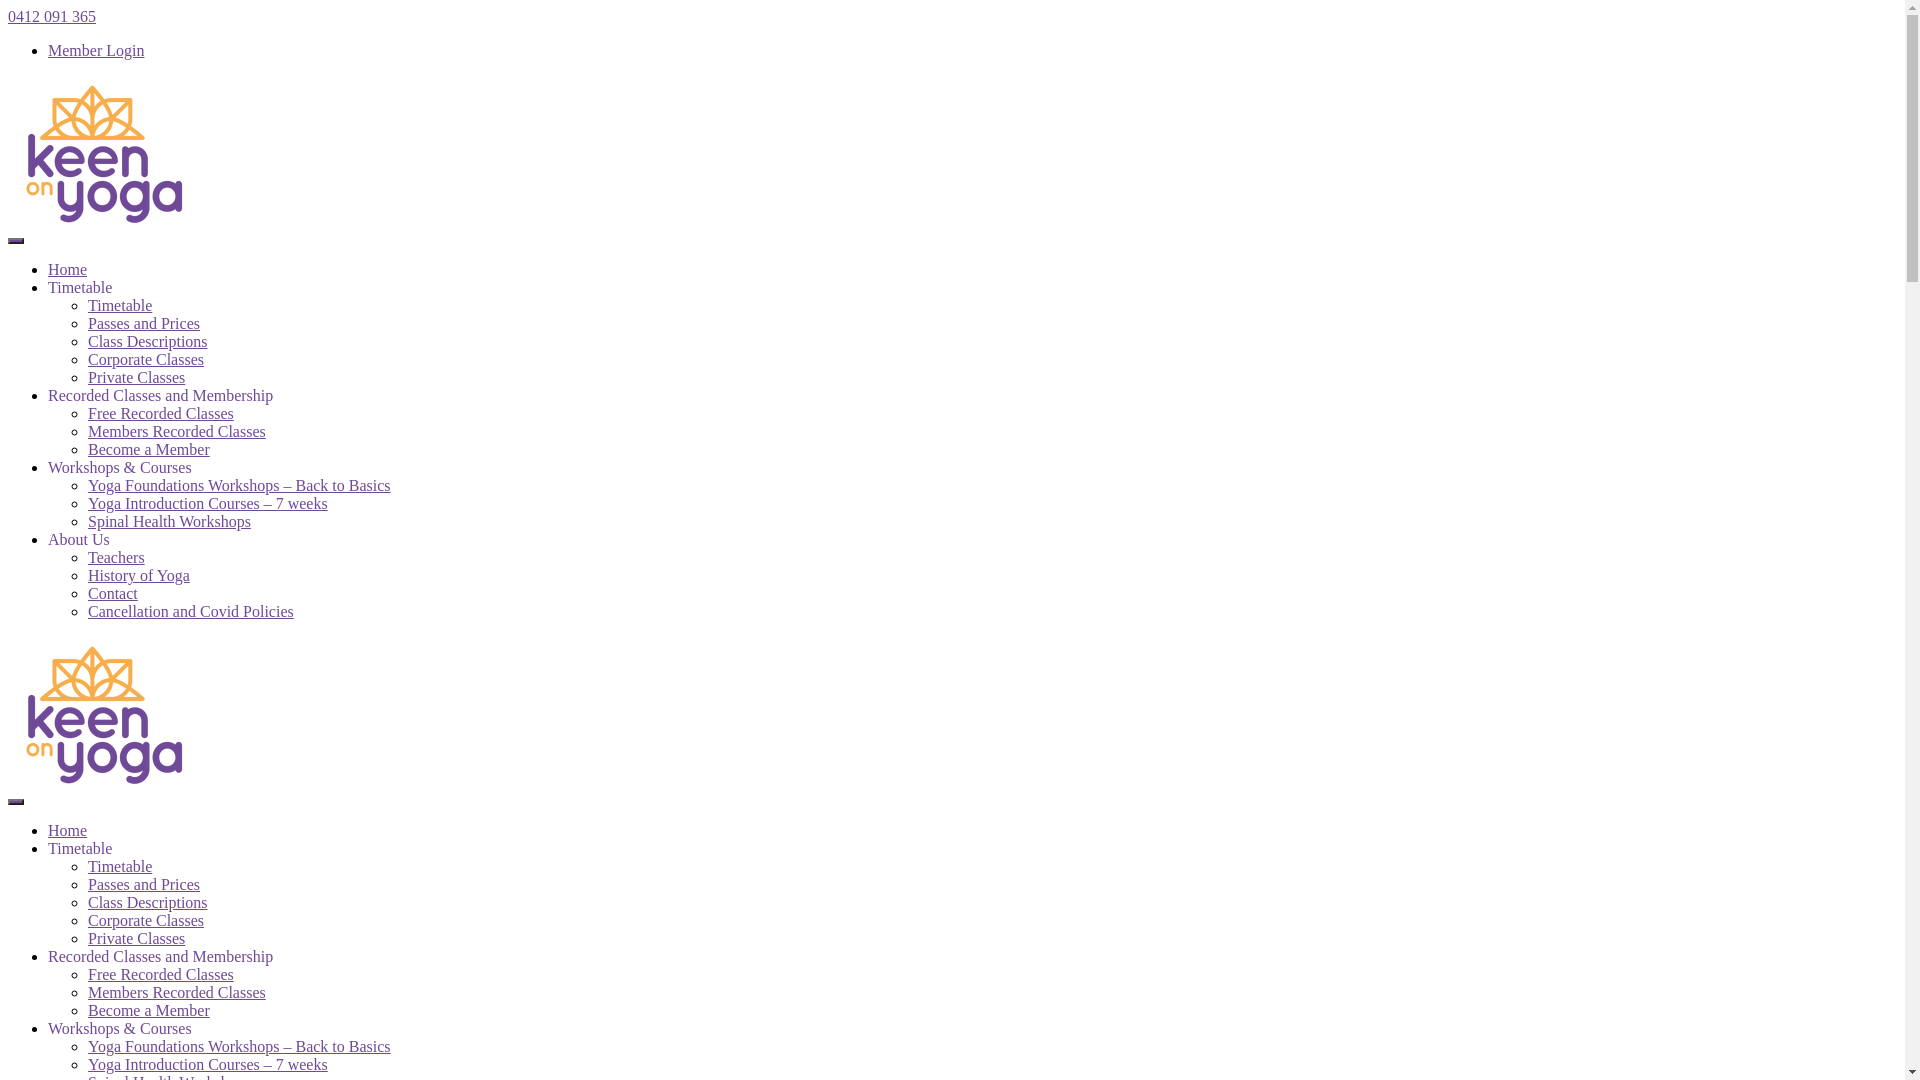 This screenshot has width=1920, height=1080. What do you see at coordinates (146, 360) in the screenshot?
I see `Corporate Classes` at bounding box center [146, 360].